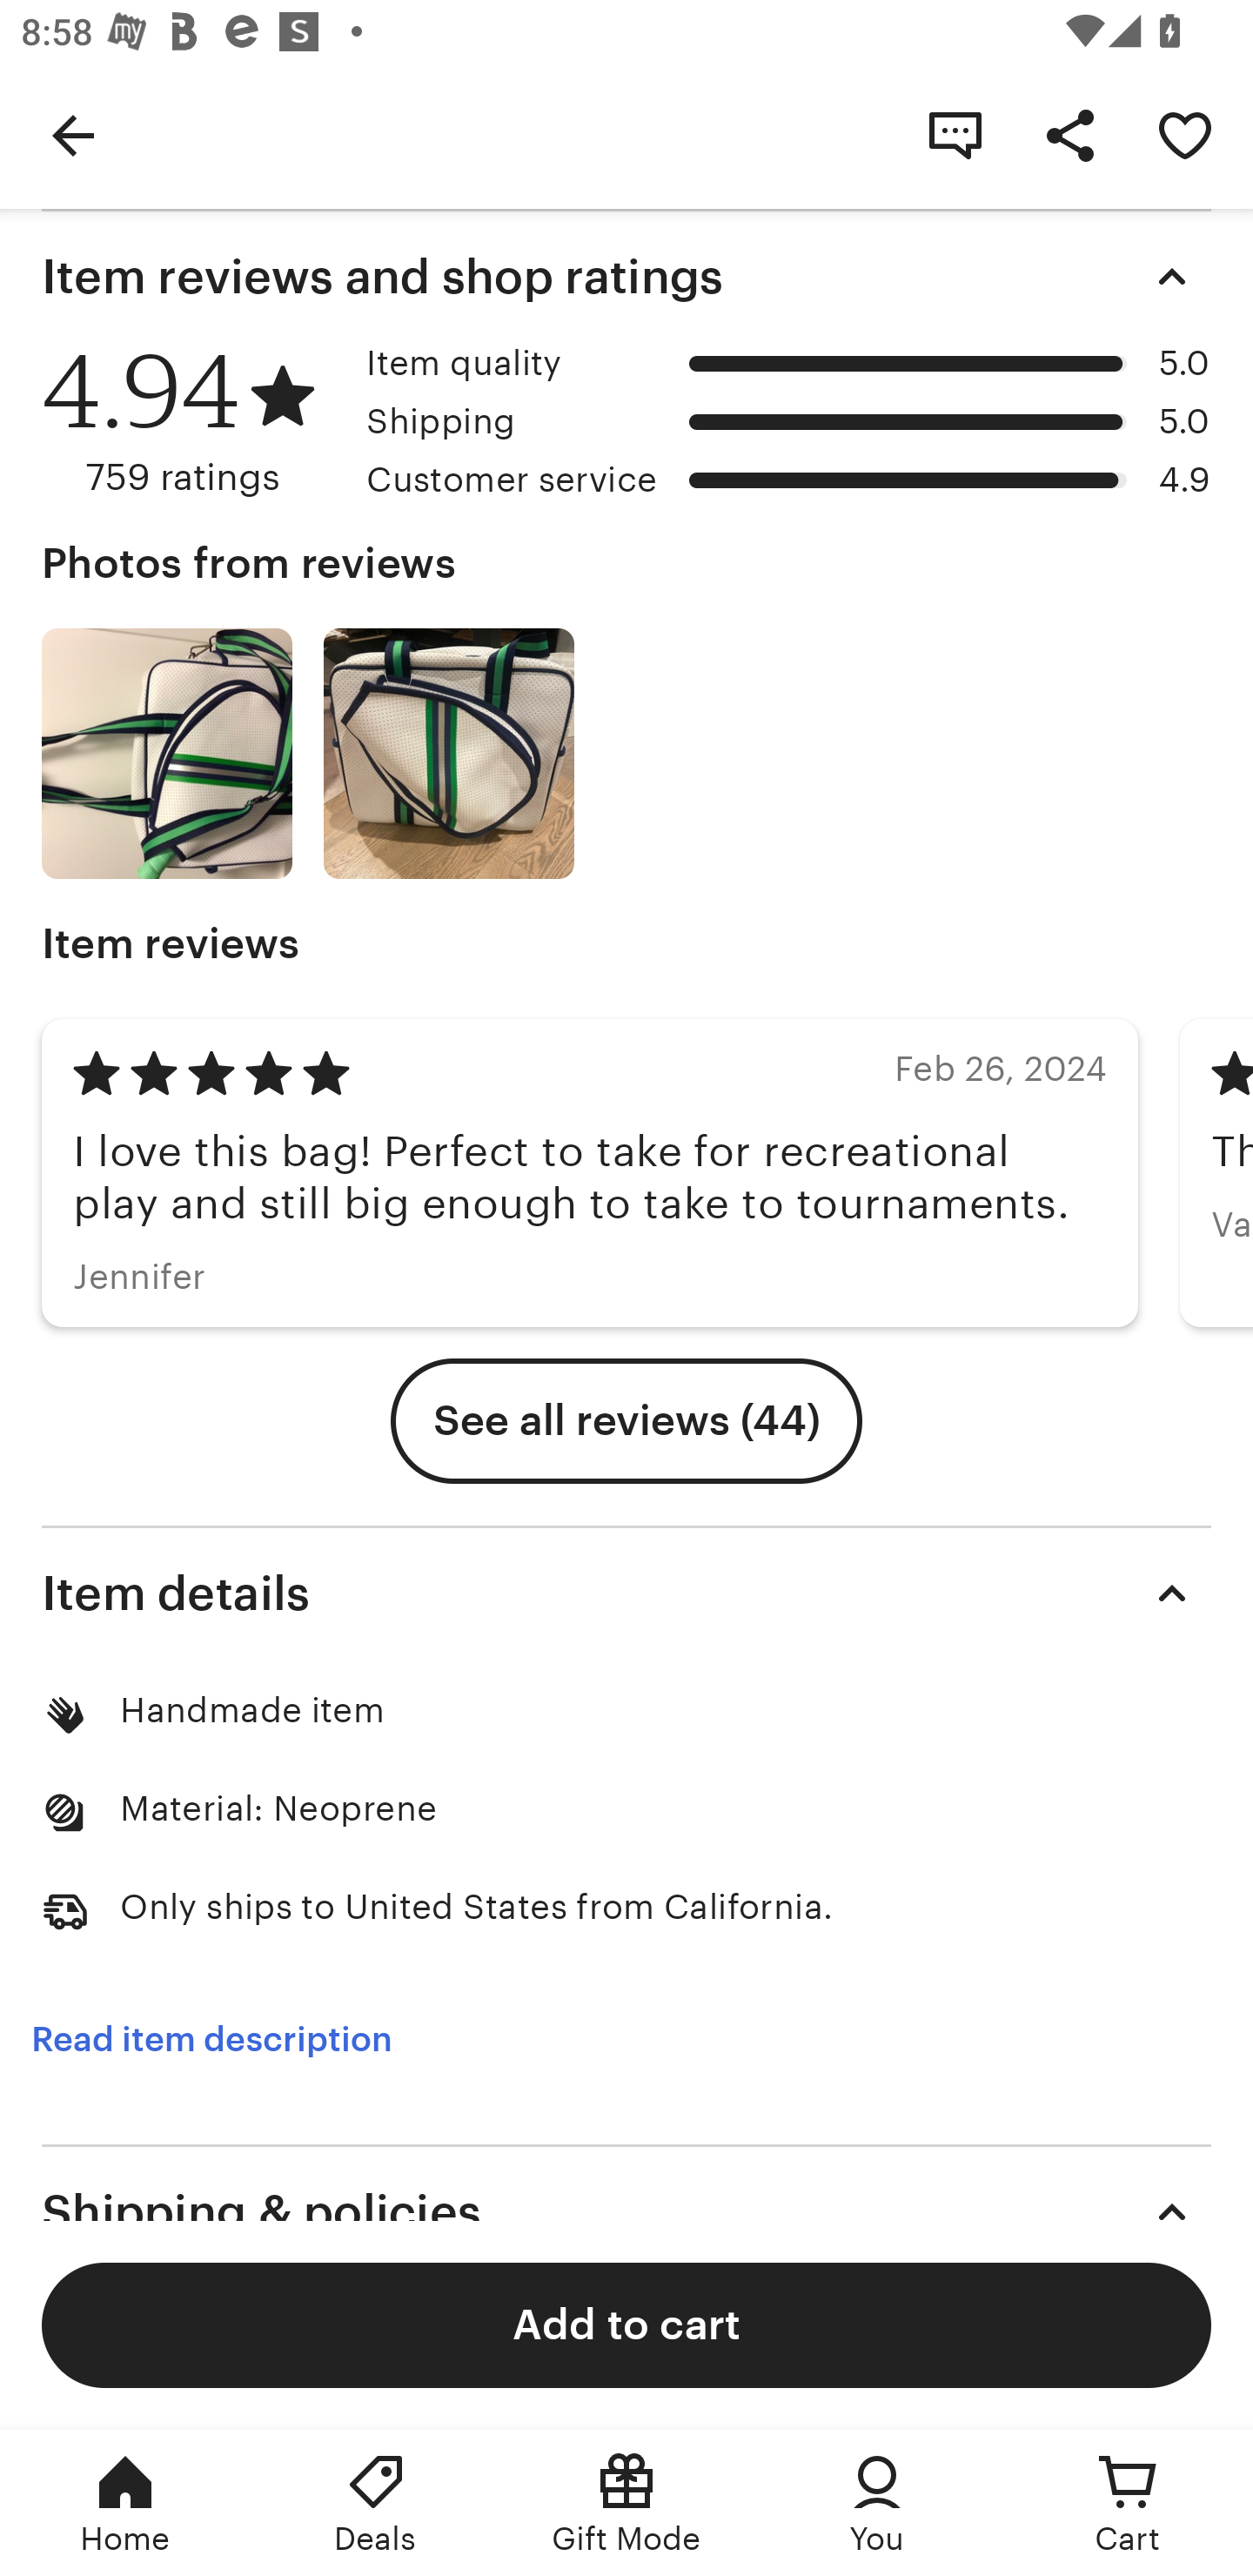 This screenshot has height=2576, width=1253. Describe the element at coordinates (73, 134) in the screenshot. I see `Navigate up` at that location.